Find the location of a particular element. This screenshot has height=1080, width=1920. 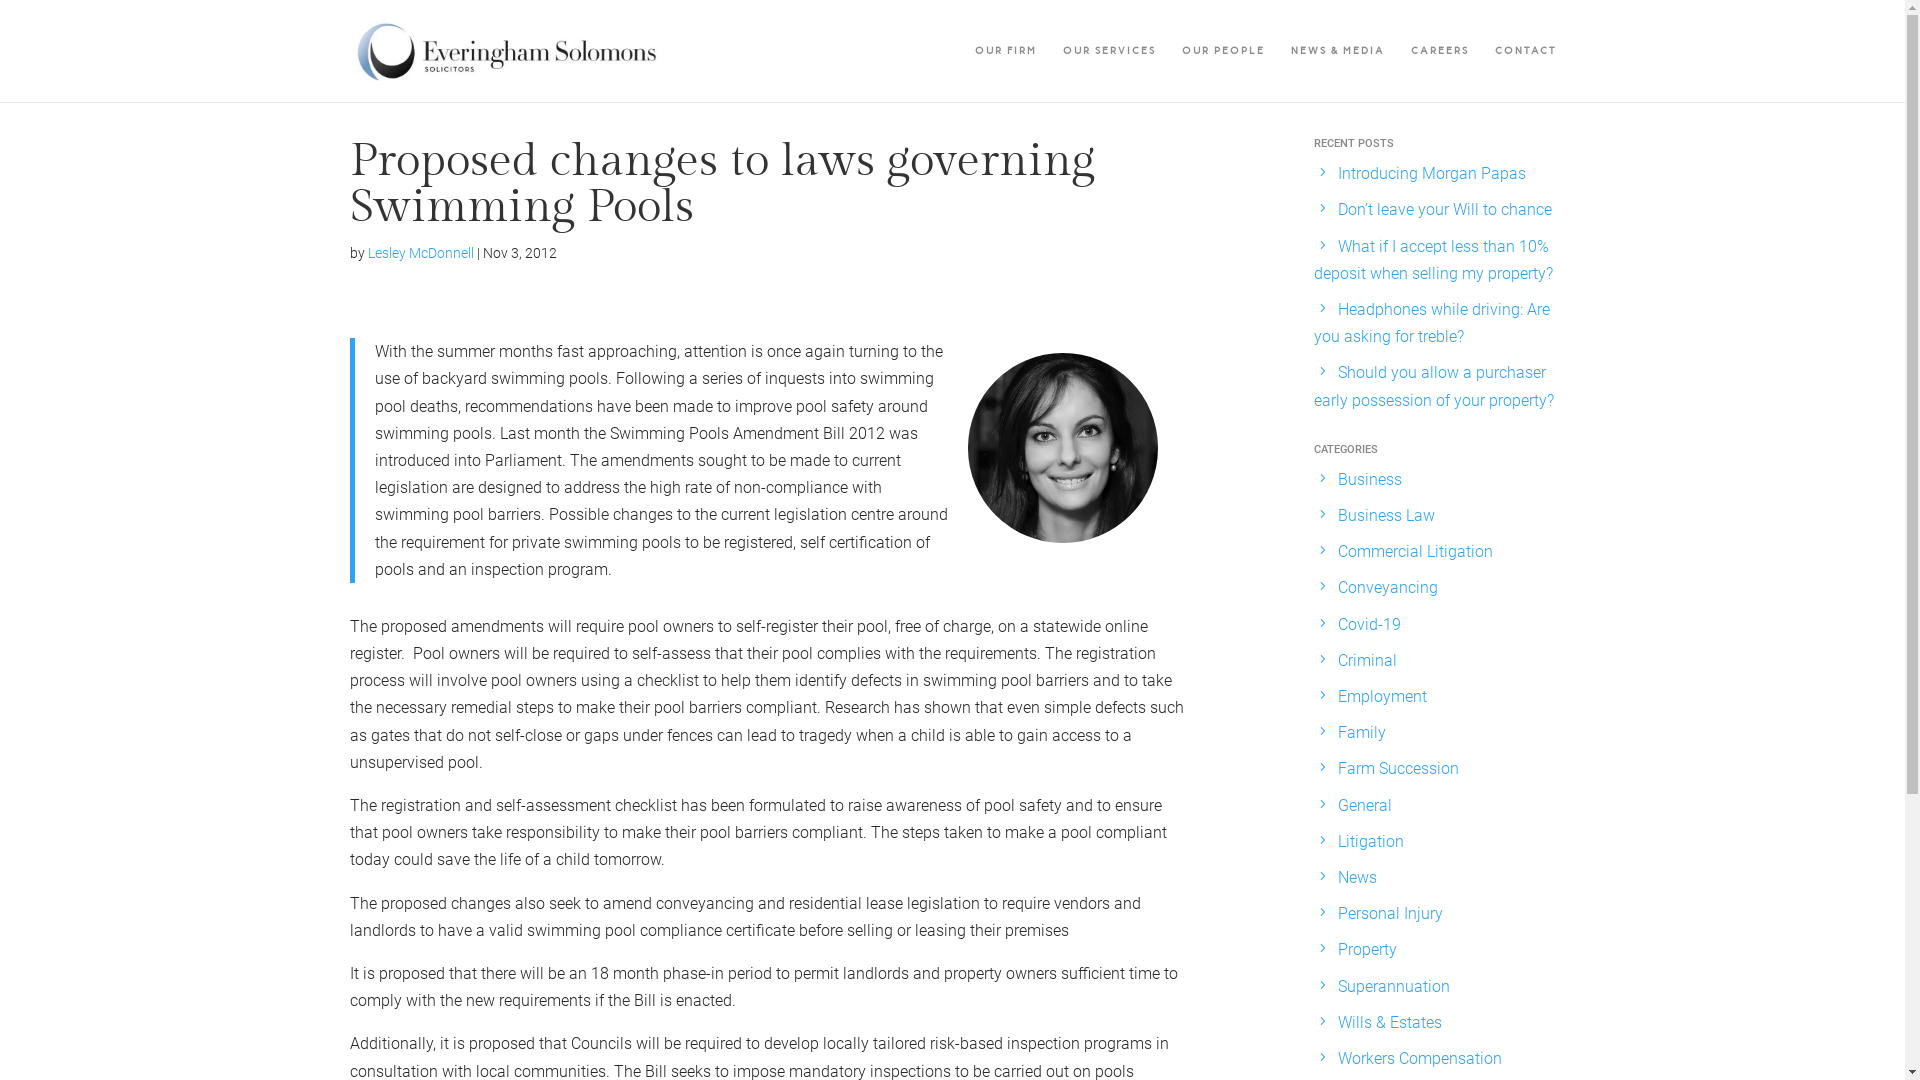

Headphones while driving: Are you asking for treble? is located at coordinates (1432, 323).